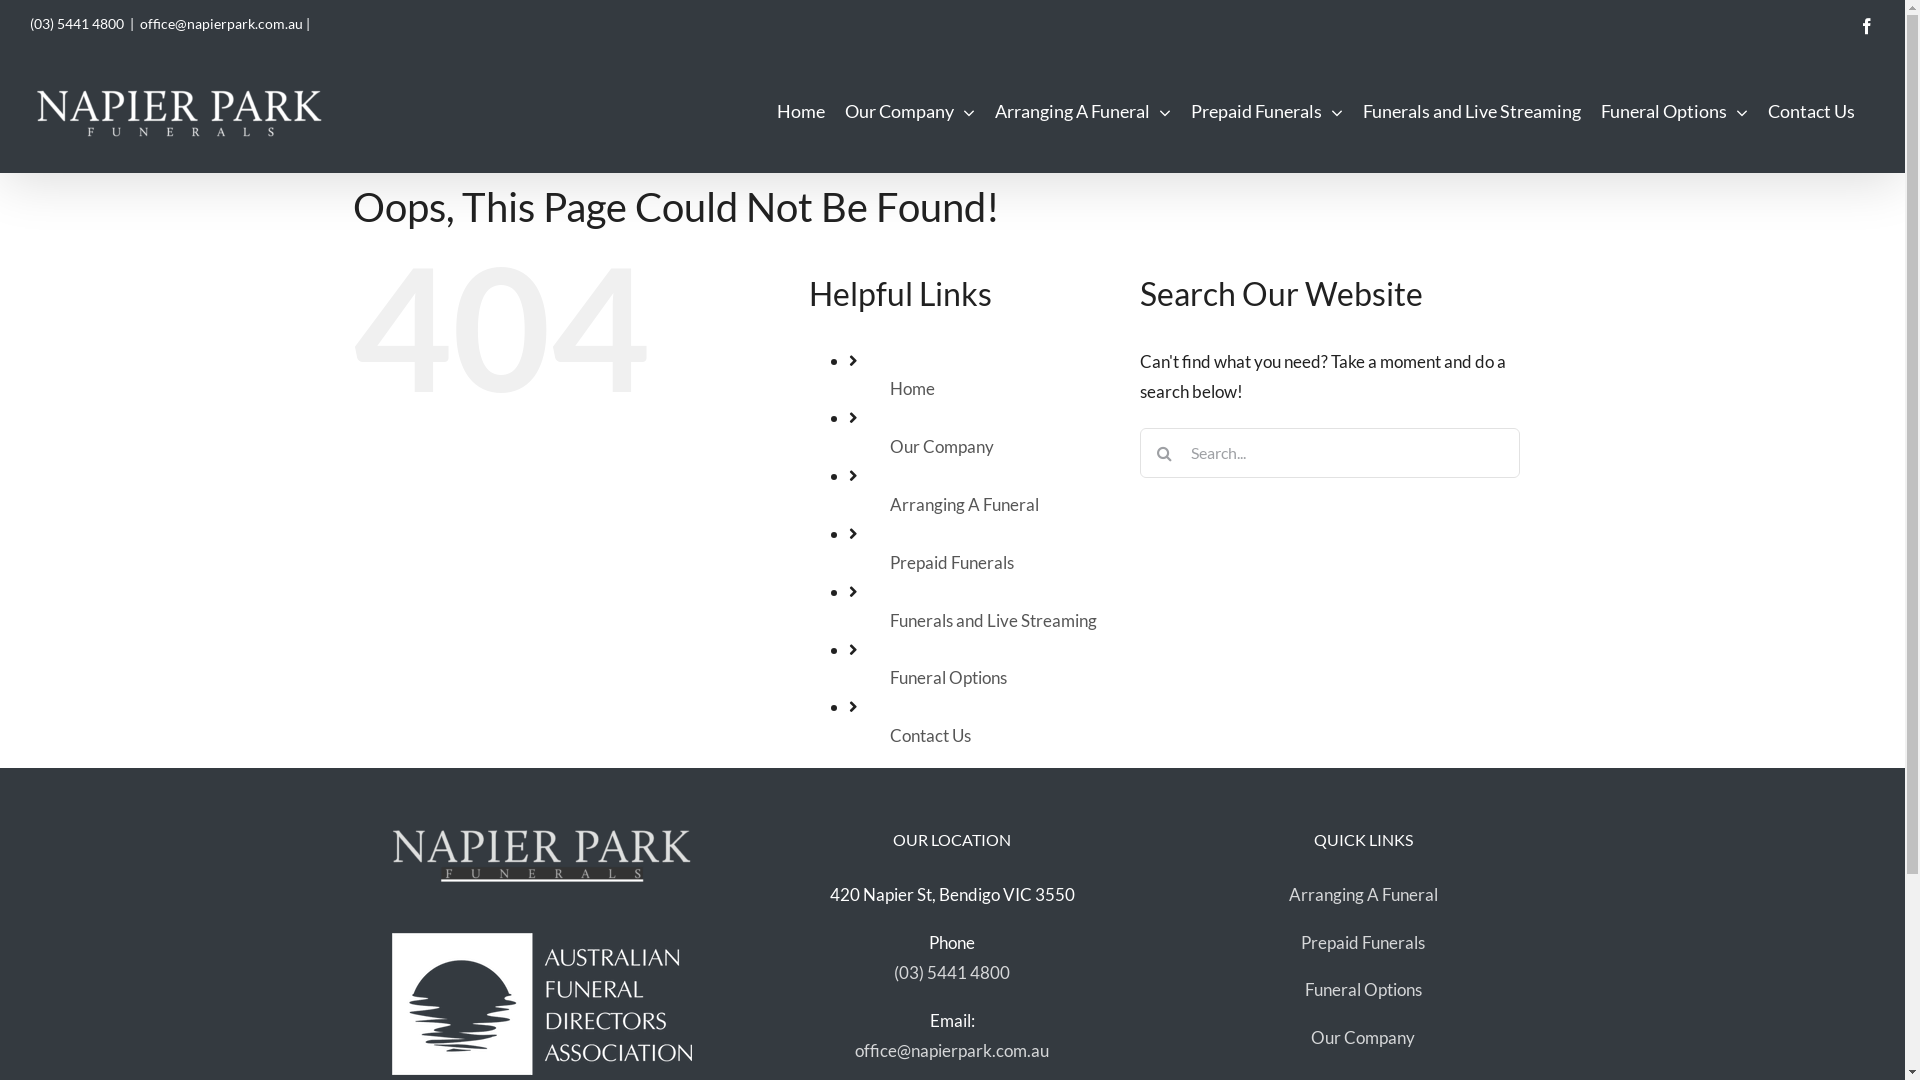 Image resolution: width=1920 pixels, height=1080 pixels. I want to click on Our Company, so click(942, 446).